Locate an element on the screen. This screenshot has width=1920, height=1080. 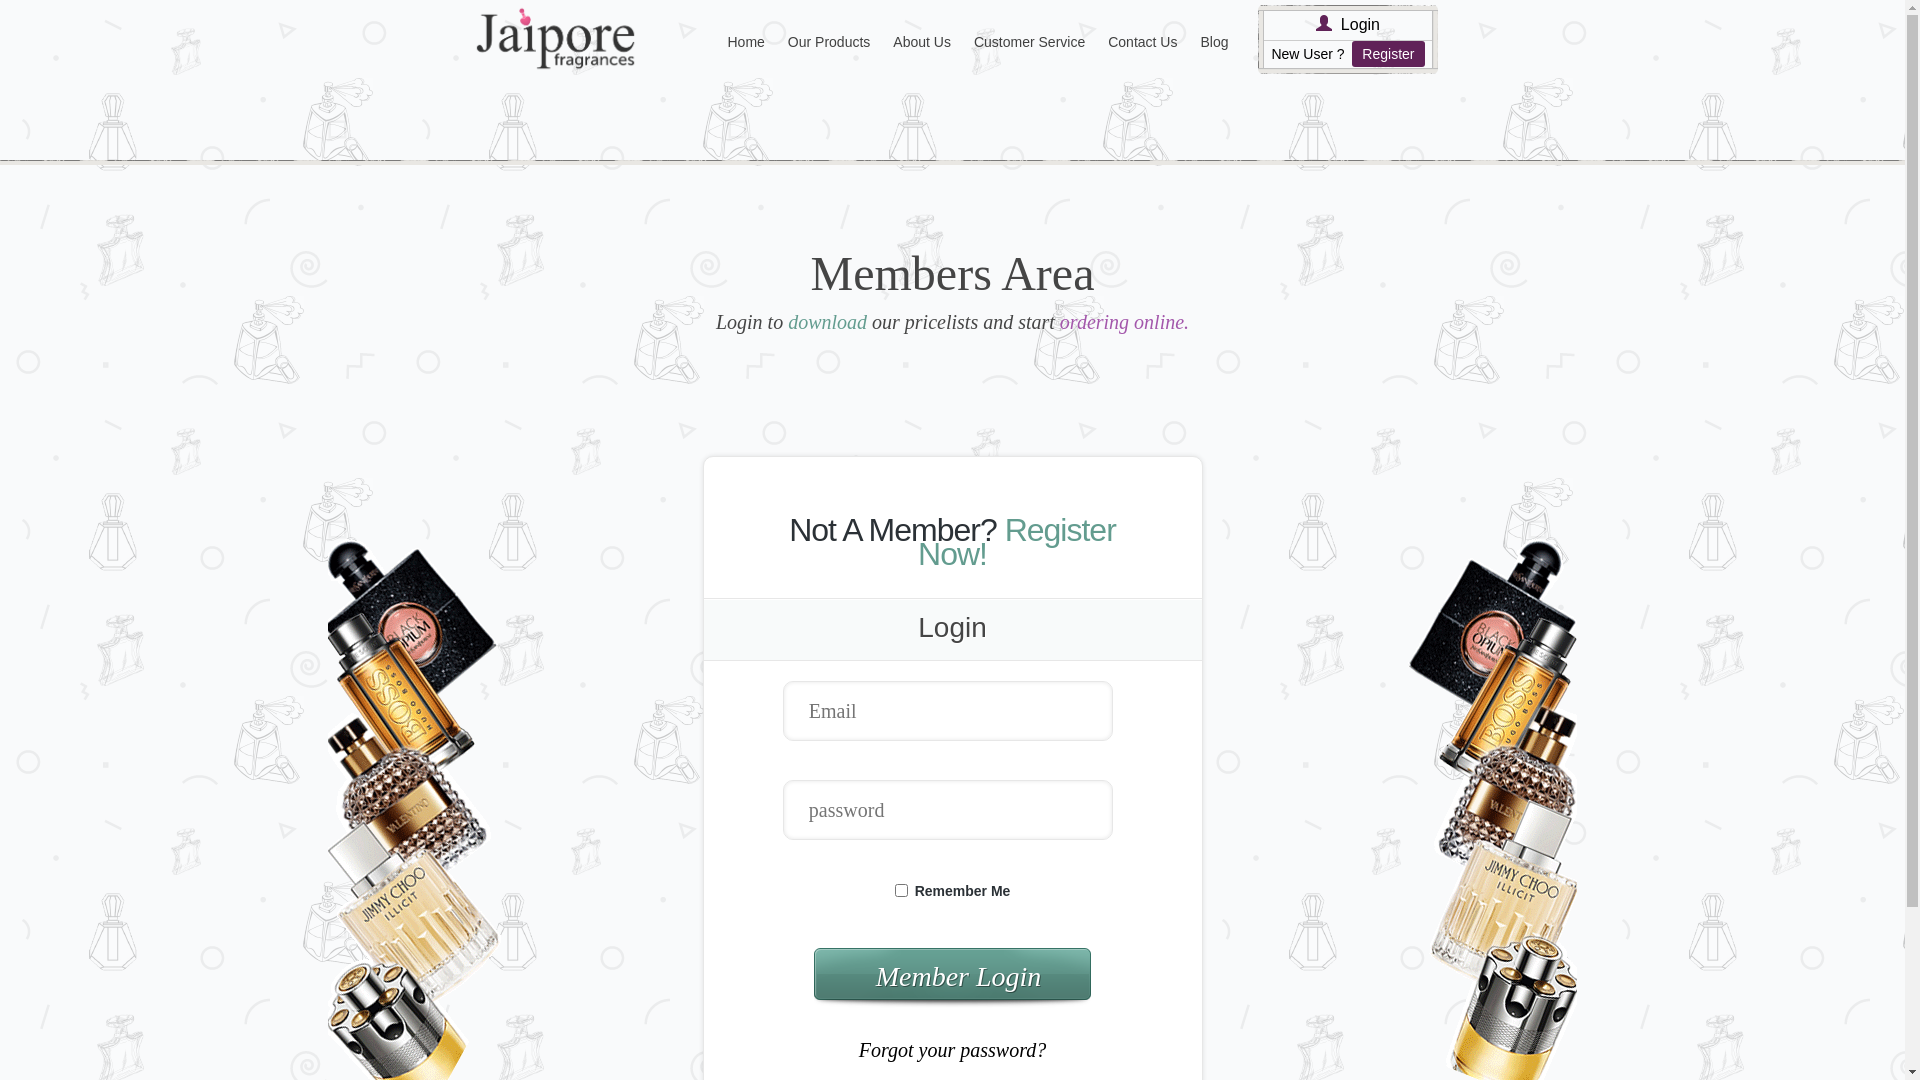
Customer Service is located at coordinates (1030, 42).